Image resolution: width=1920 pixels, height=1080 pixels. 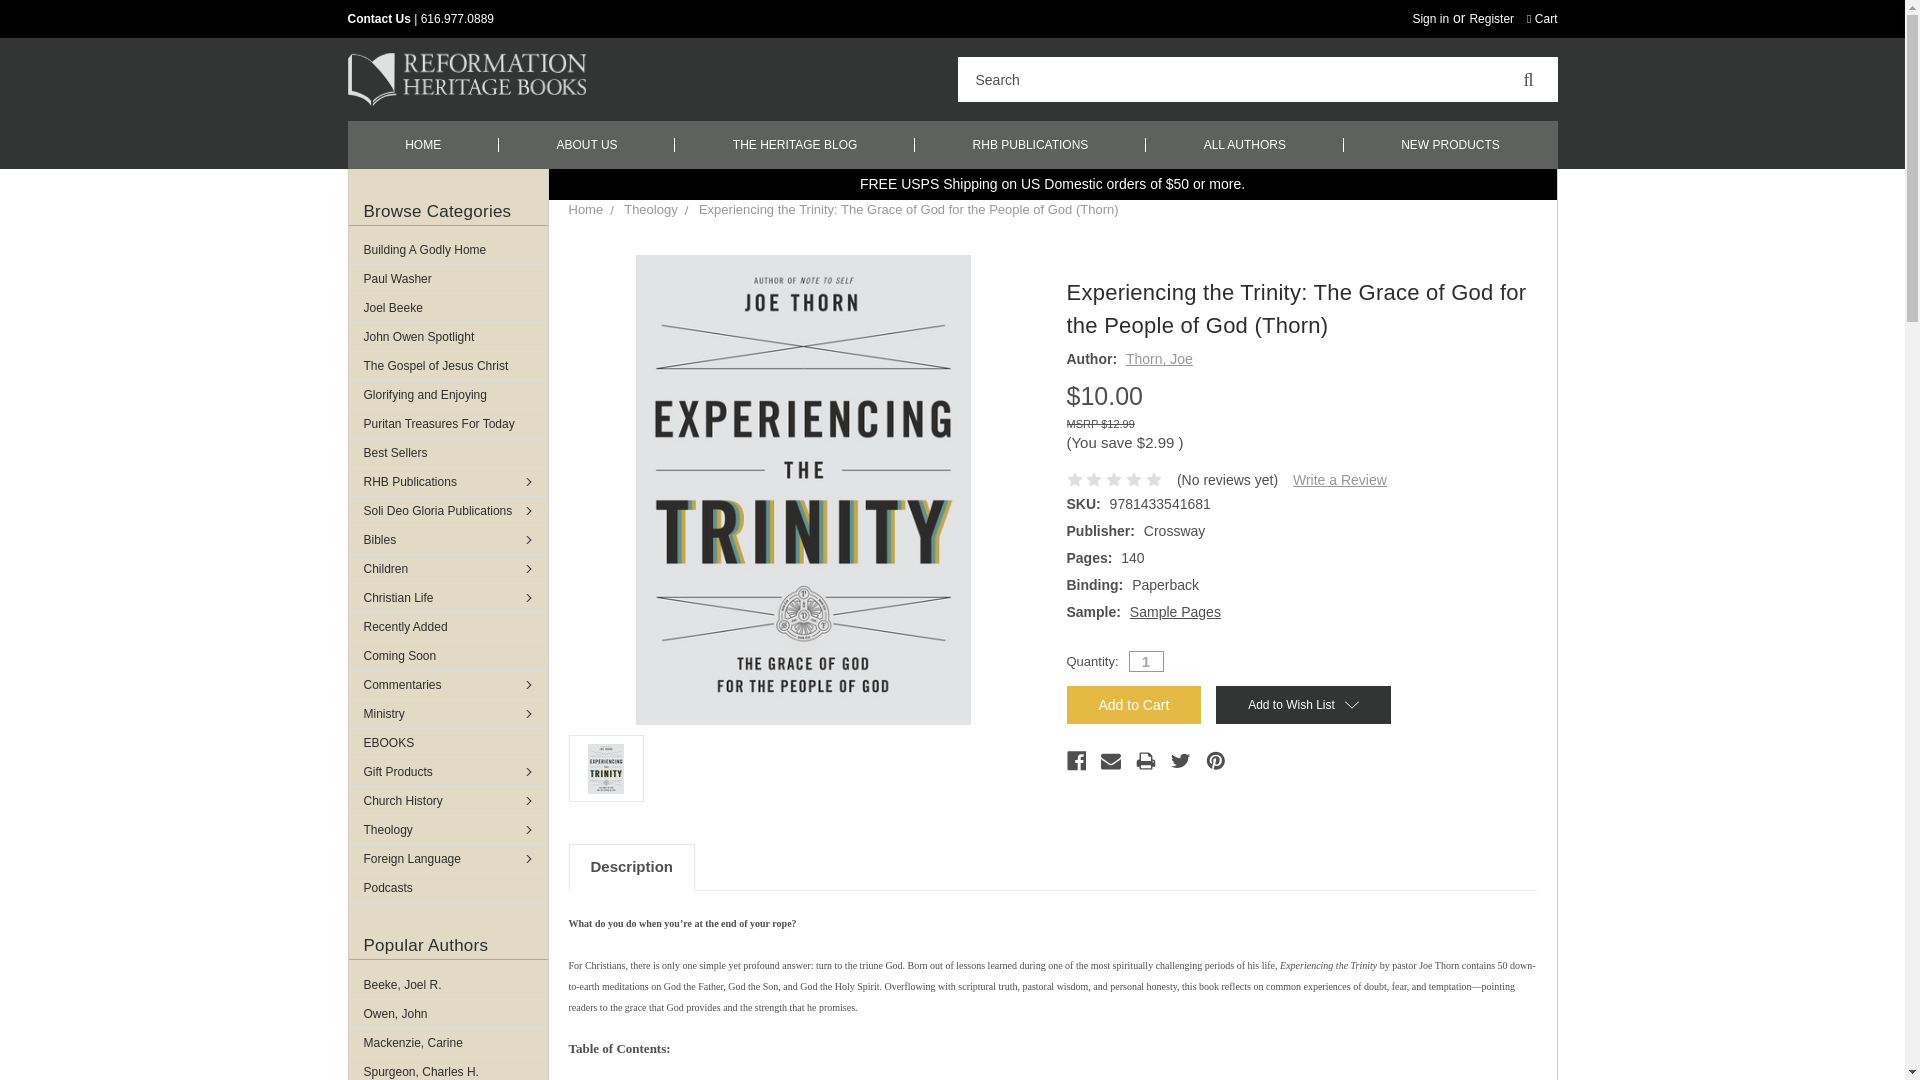 I want to click on HOME, so click(x=423, y=144).